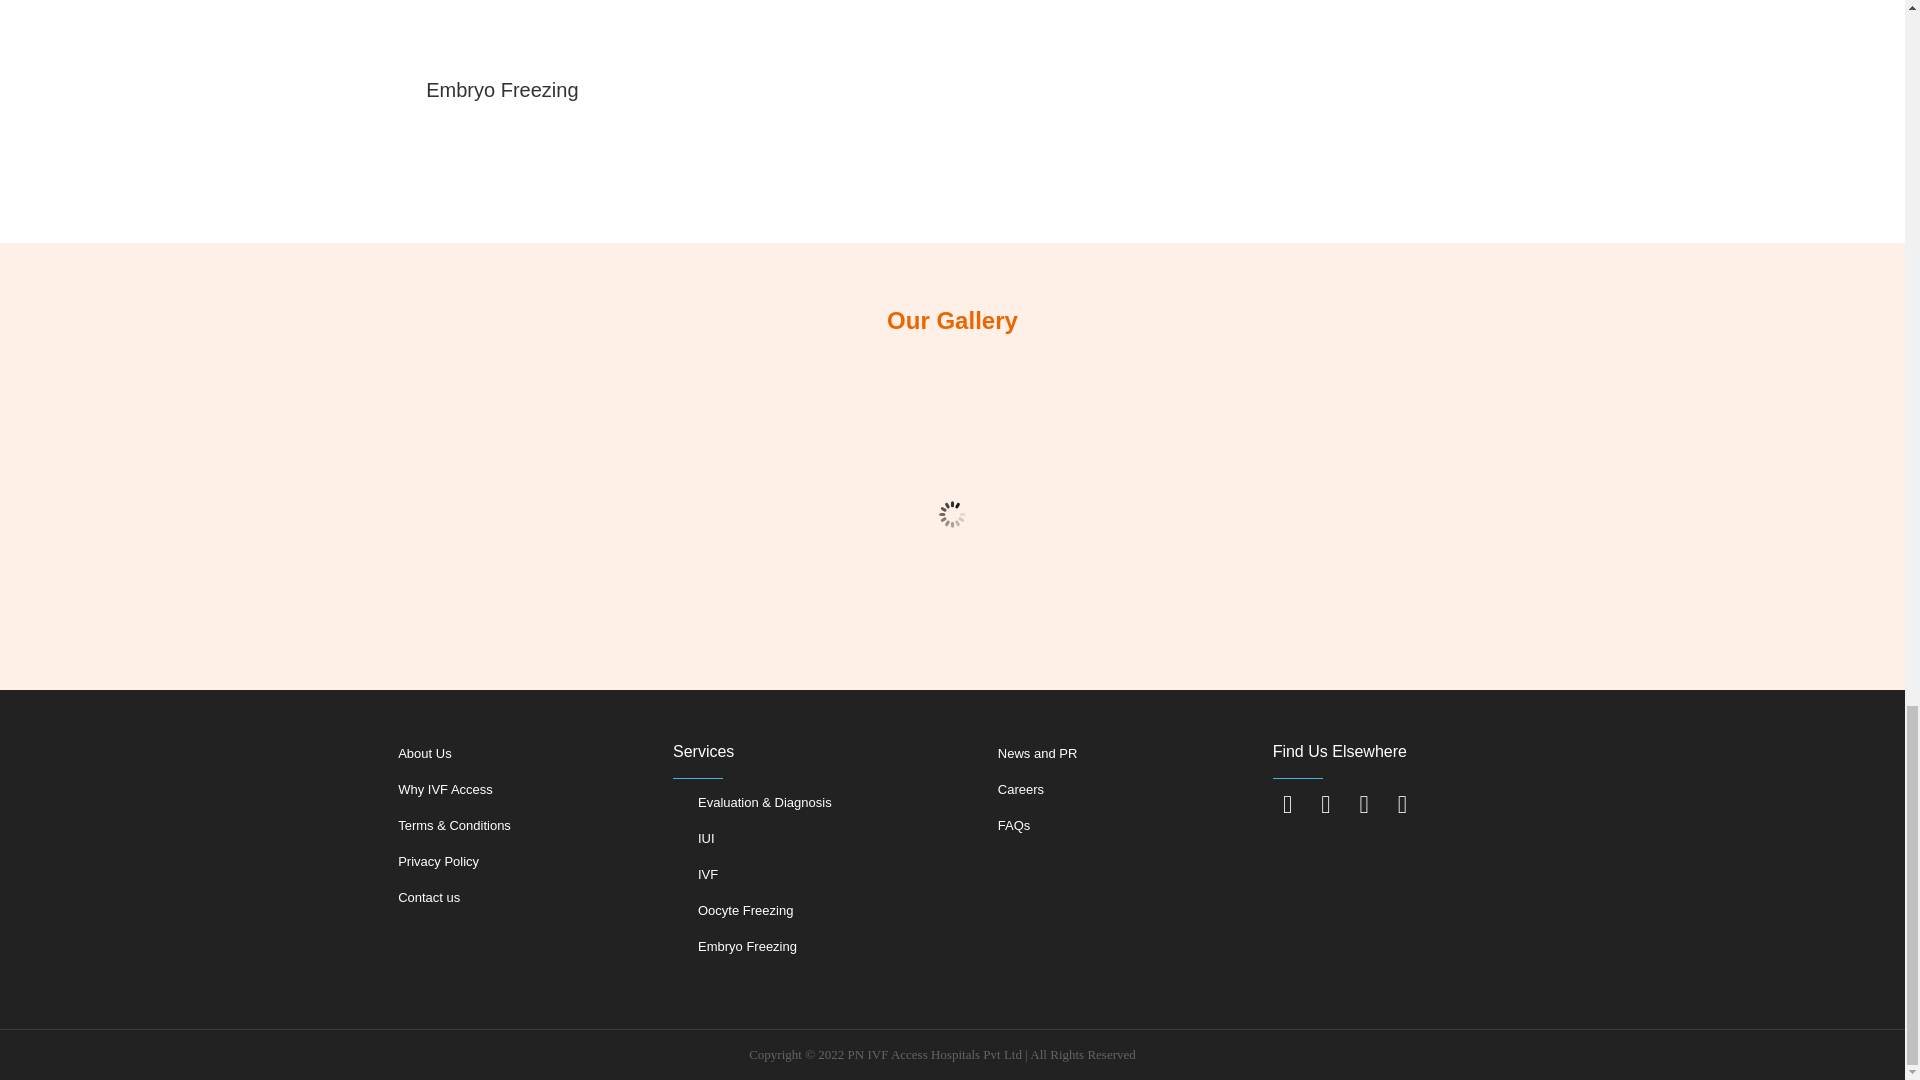  I want to click on About Us, so click(424, 754).